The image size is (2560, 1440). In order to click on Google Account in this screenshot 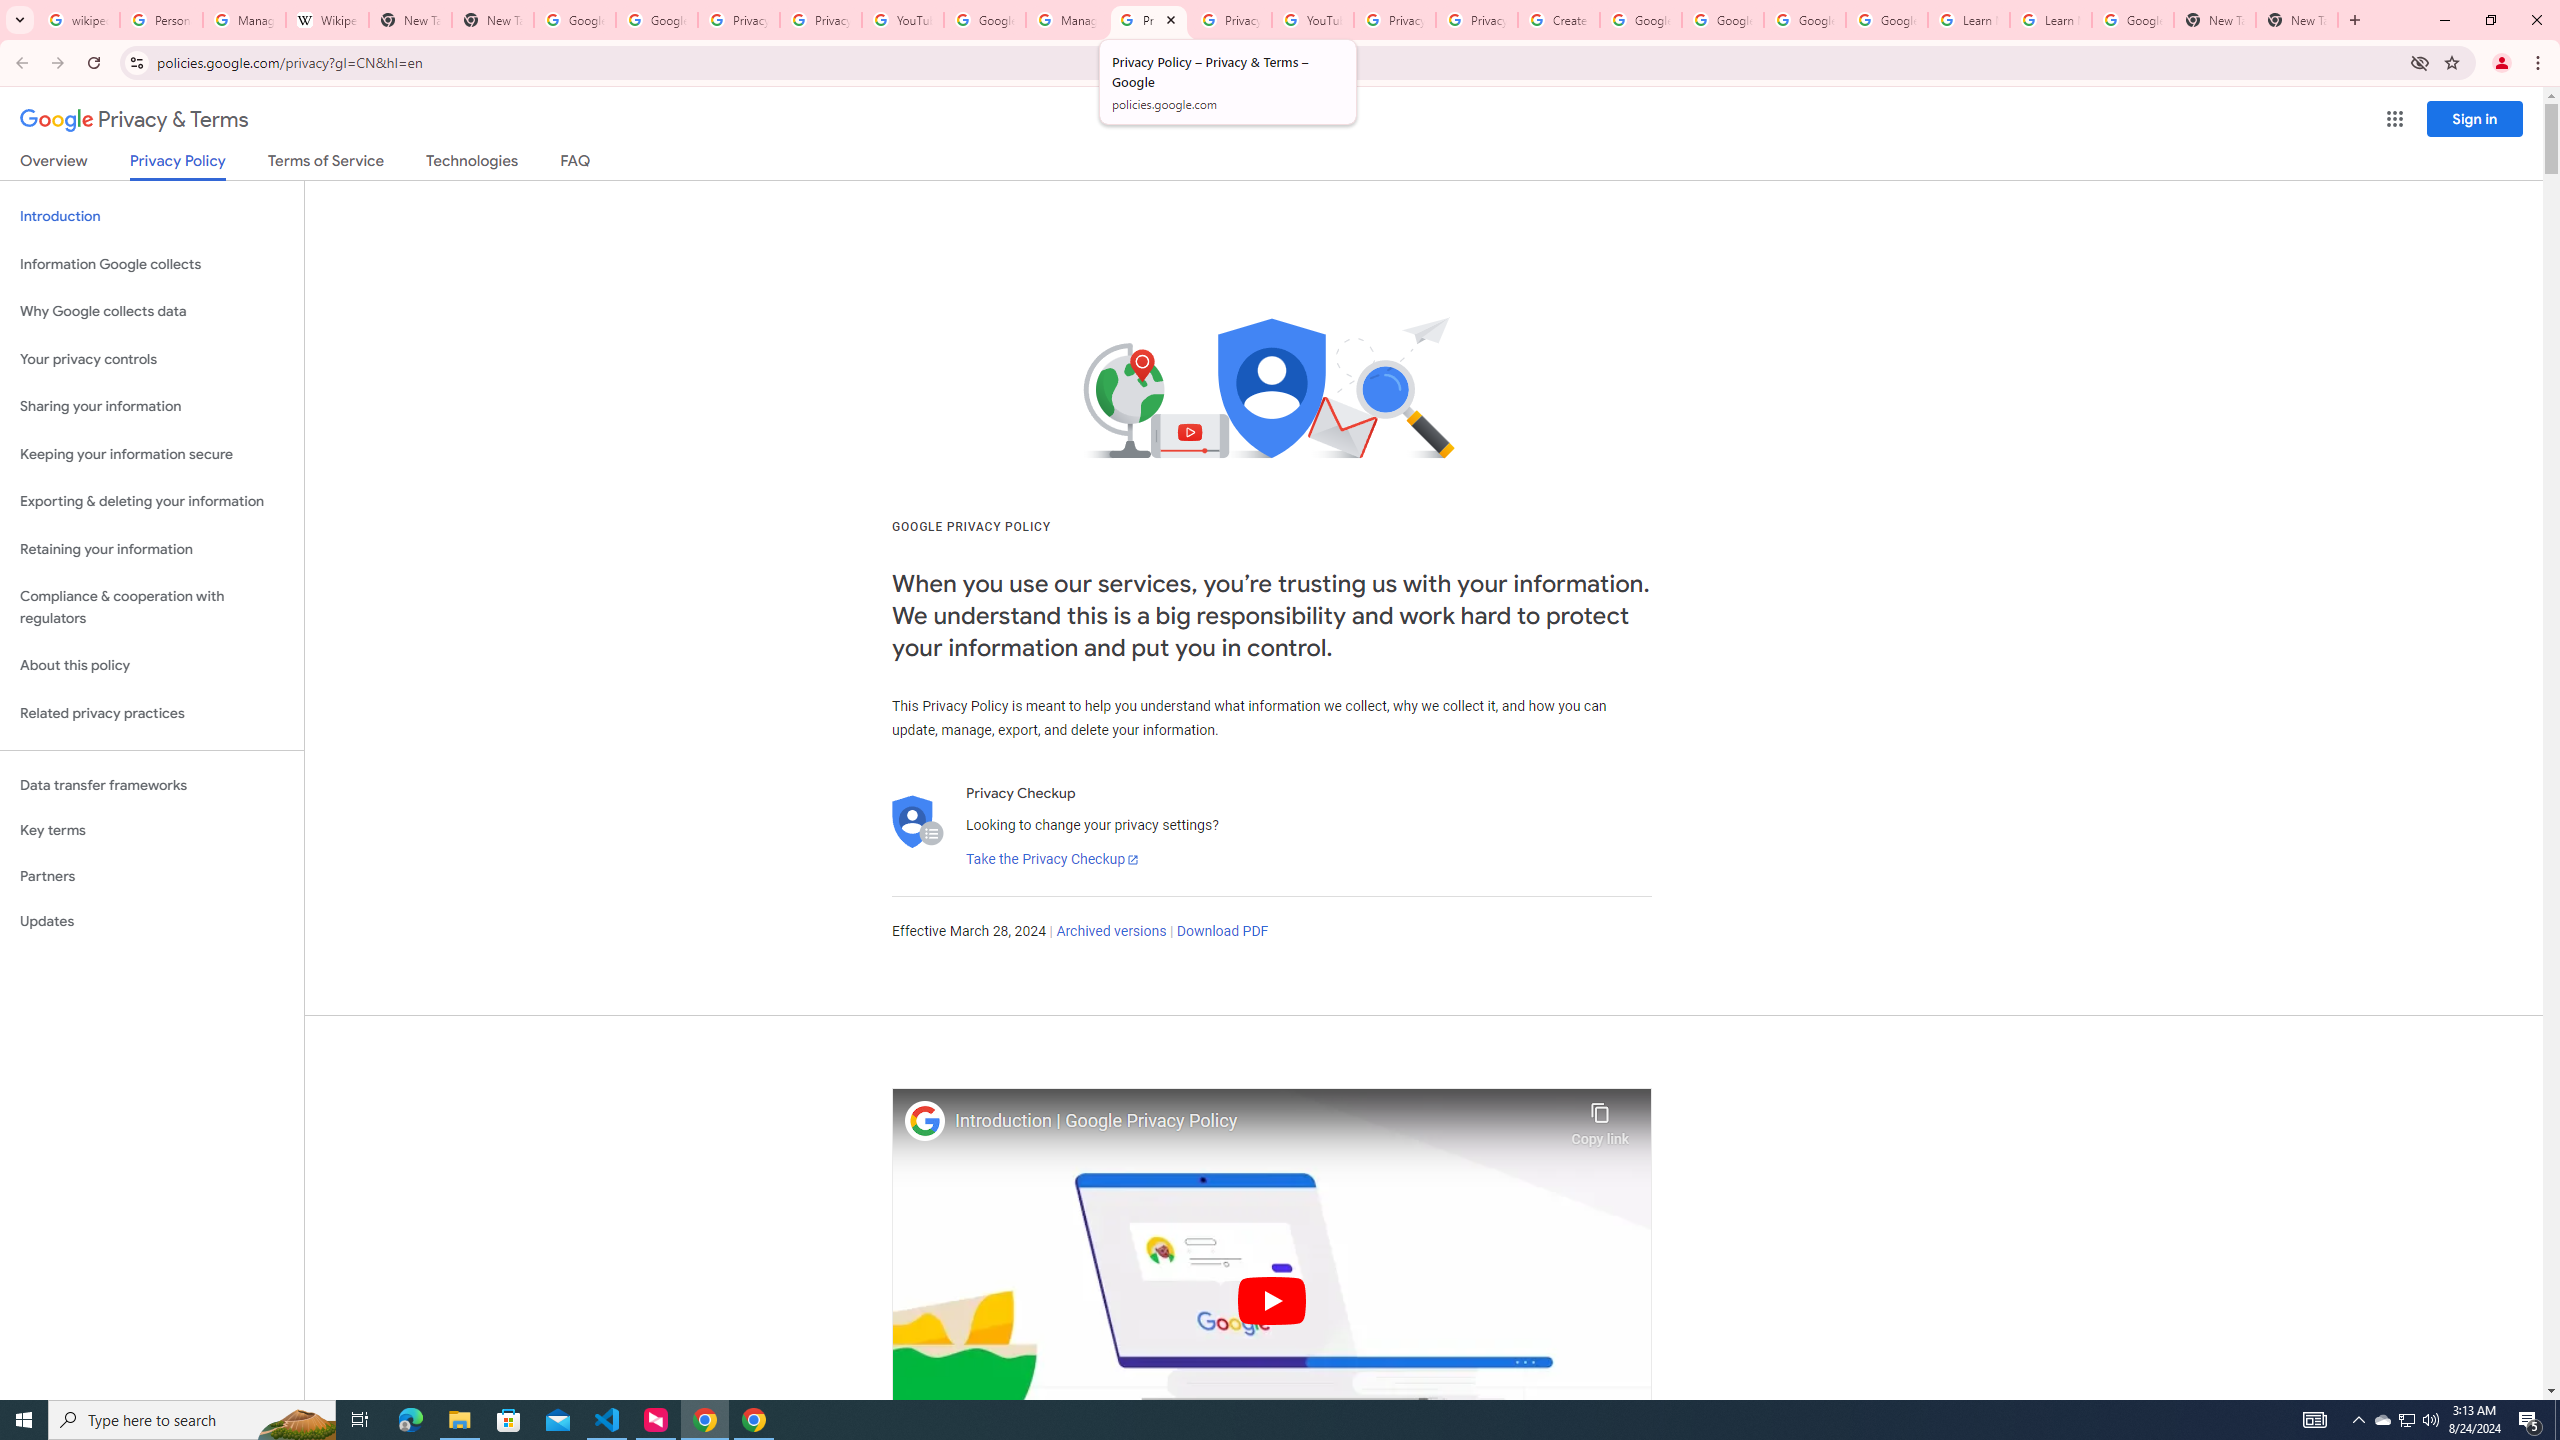, I will do `click(2133, 20)`.